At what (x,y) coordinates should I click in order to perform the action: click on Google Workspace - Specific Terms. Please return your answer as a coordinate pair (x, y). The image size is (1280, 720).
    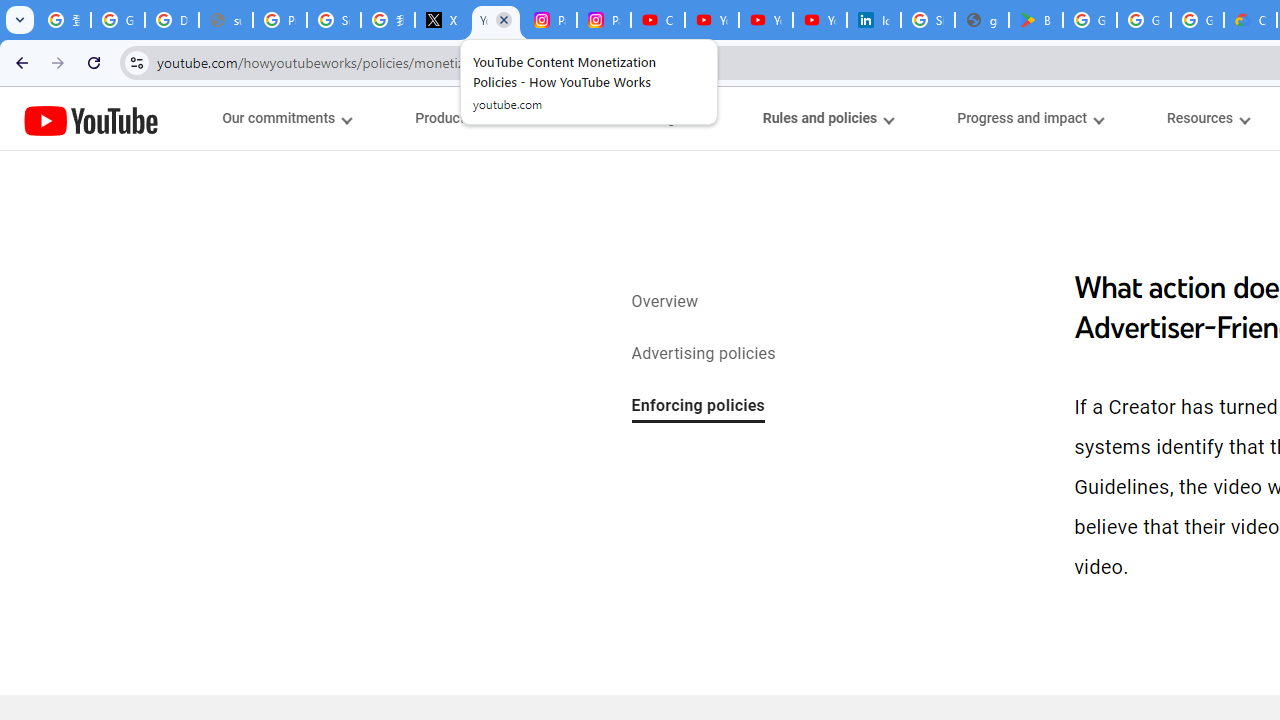
    Looking at the image, I should click on (1197, 20).